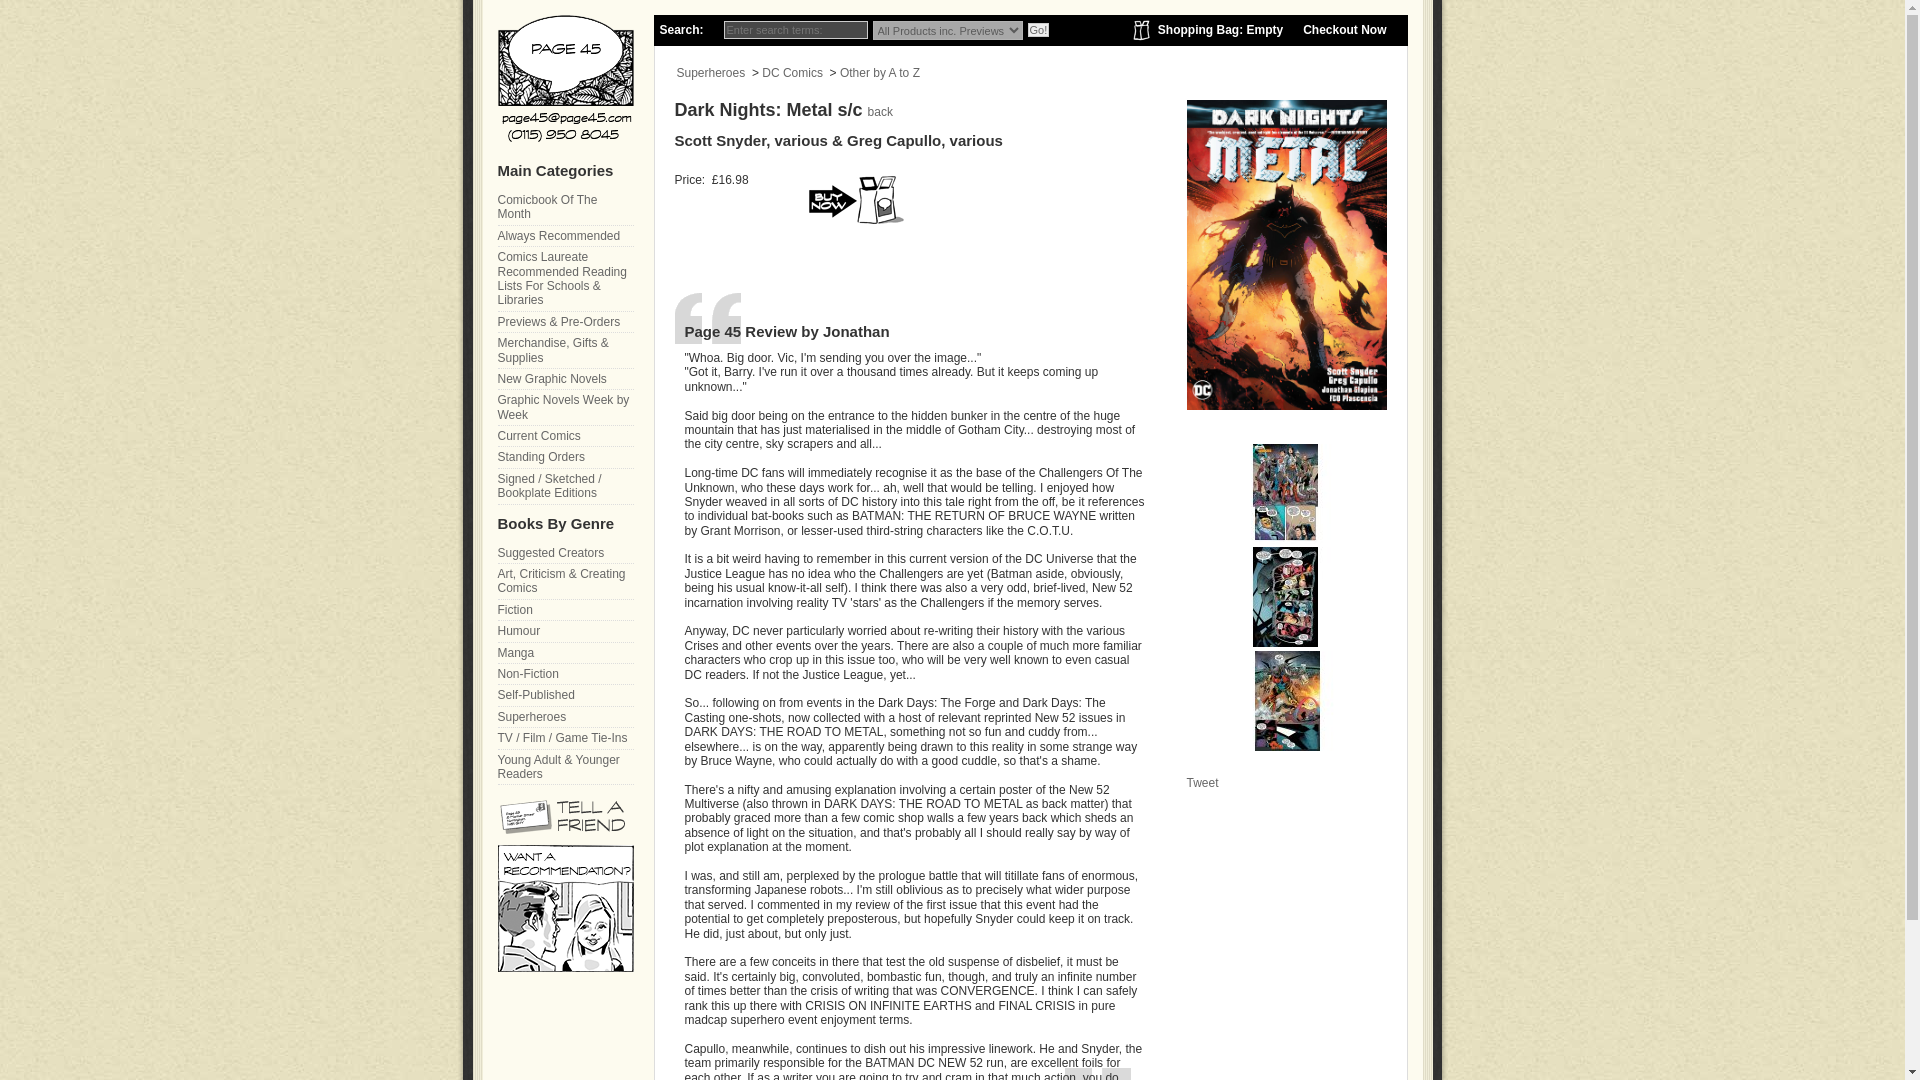 The width and height of the screenshot is (1920, 1080). Describe the element at coordinates (1344, 29) in the screenshot. I see `Checkout from the shop` at that location.